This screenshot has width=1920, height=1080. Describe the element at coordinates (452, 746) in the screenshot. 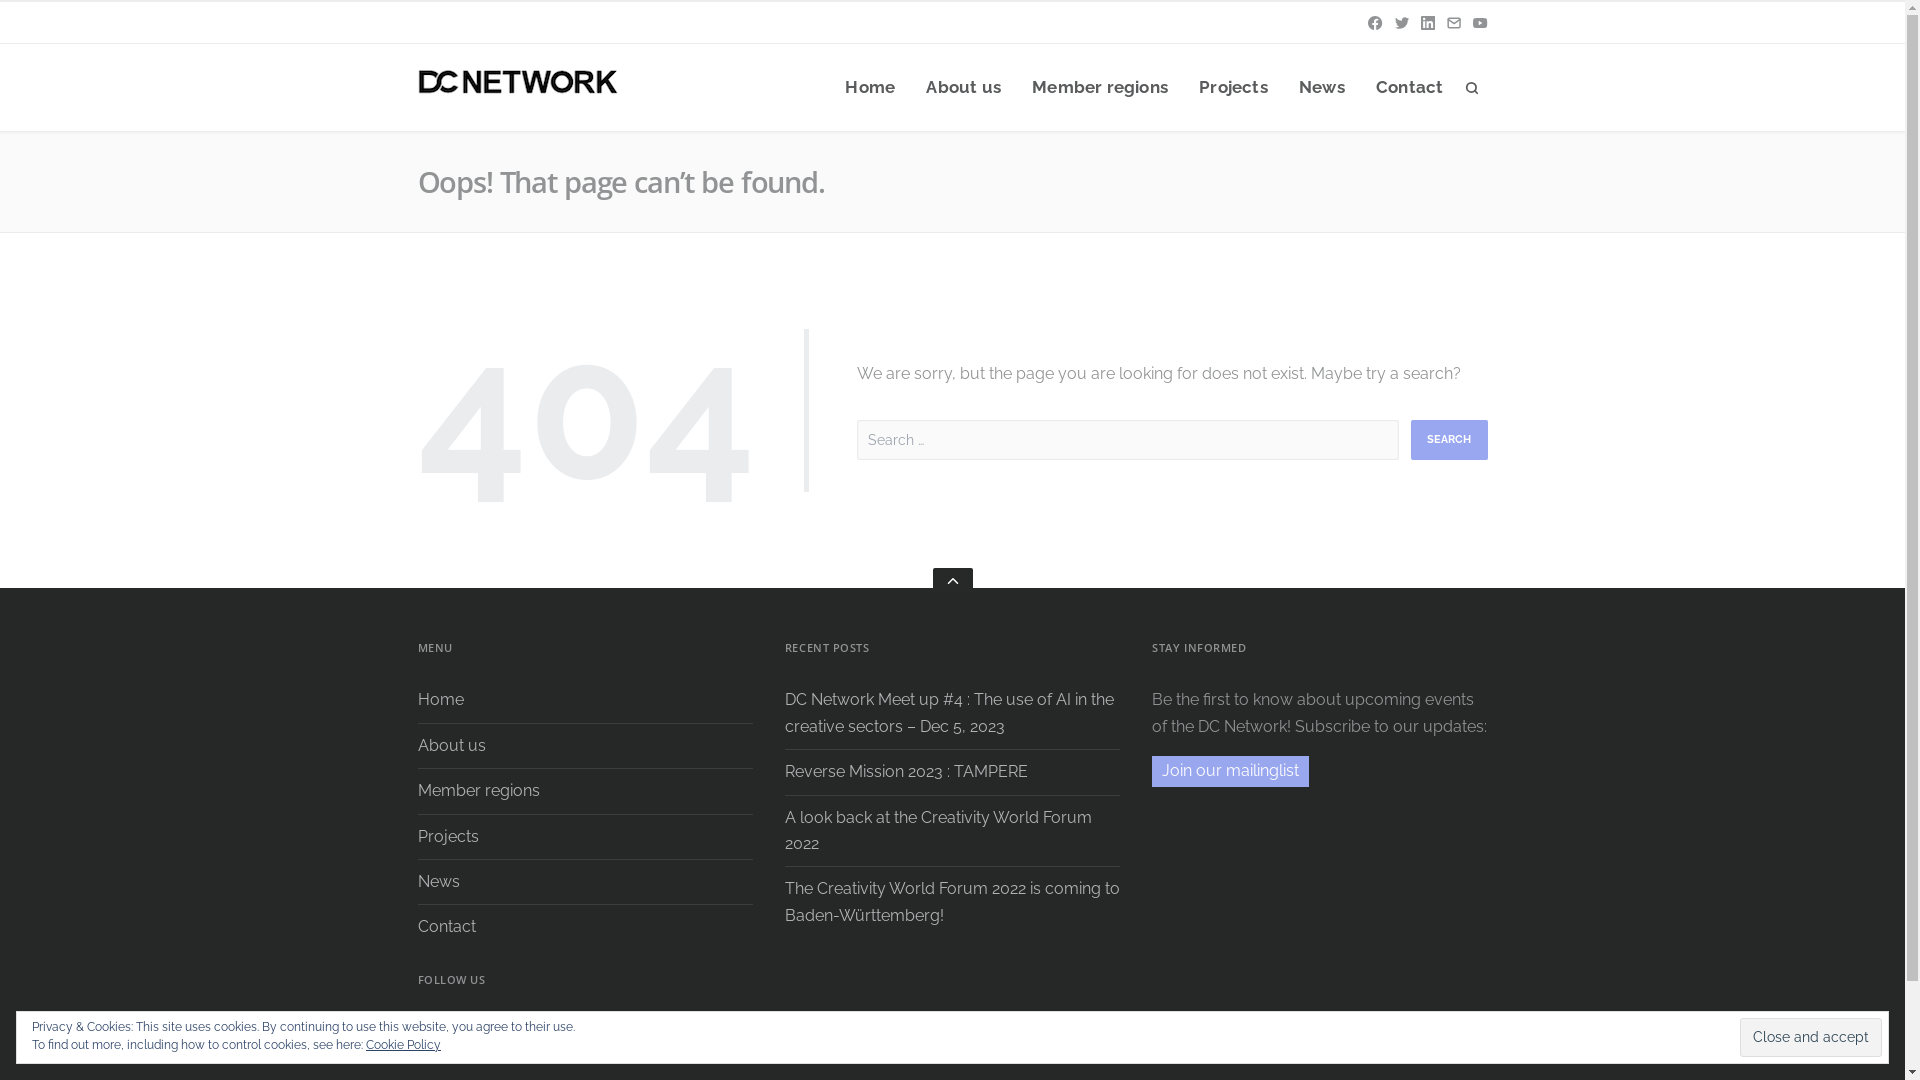

I see `About us` at that location.